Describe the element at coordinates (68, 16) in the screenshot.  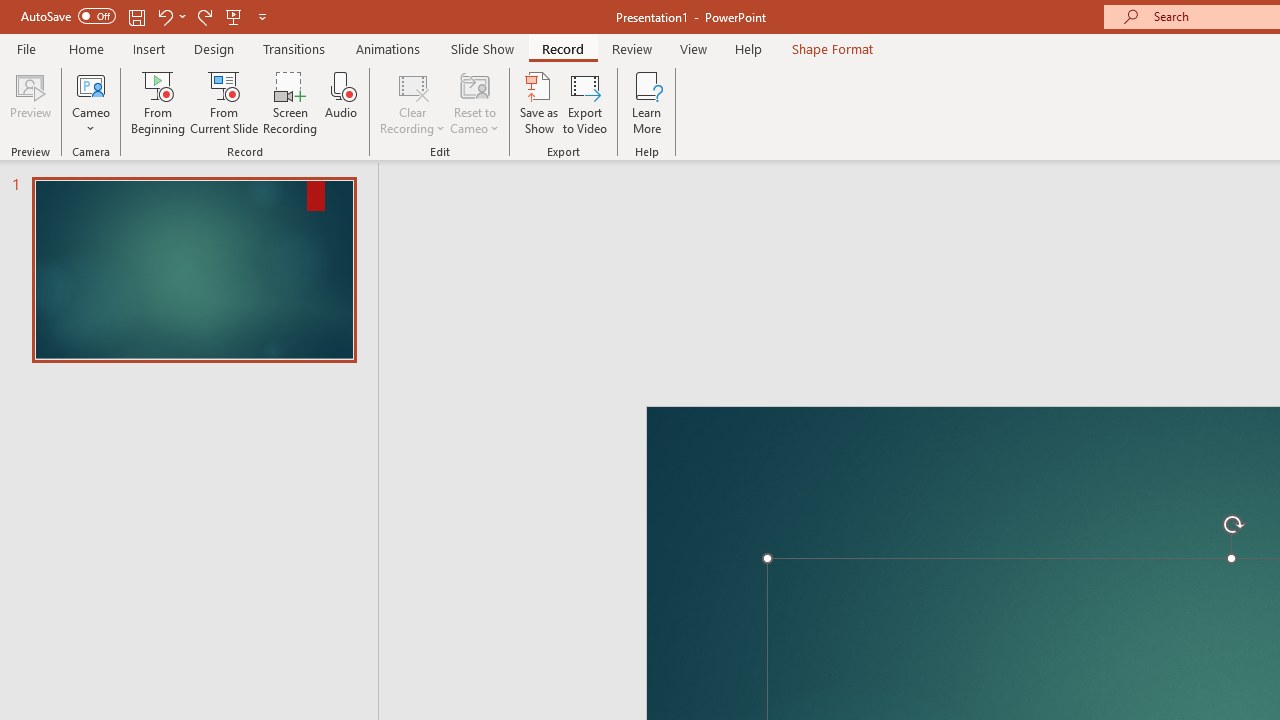
I see `AutoSave` at that location.